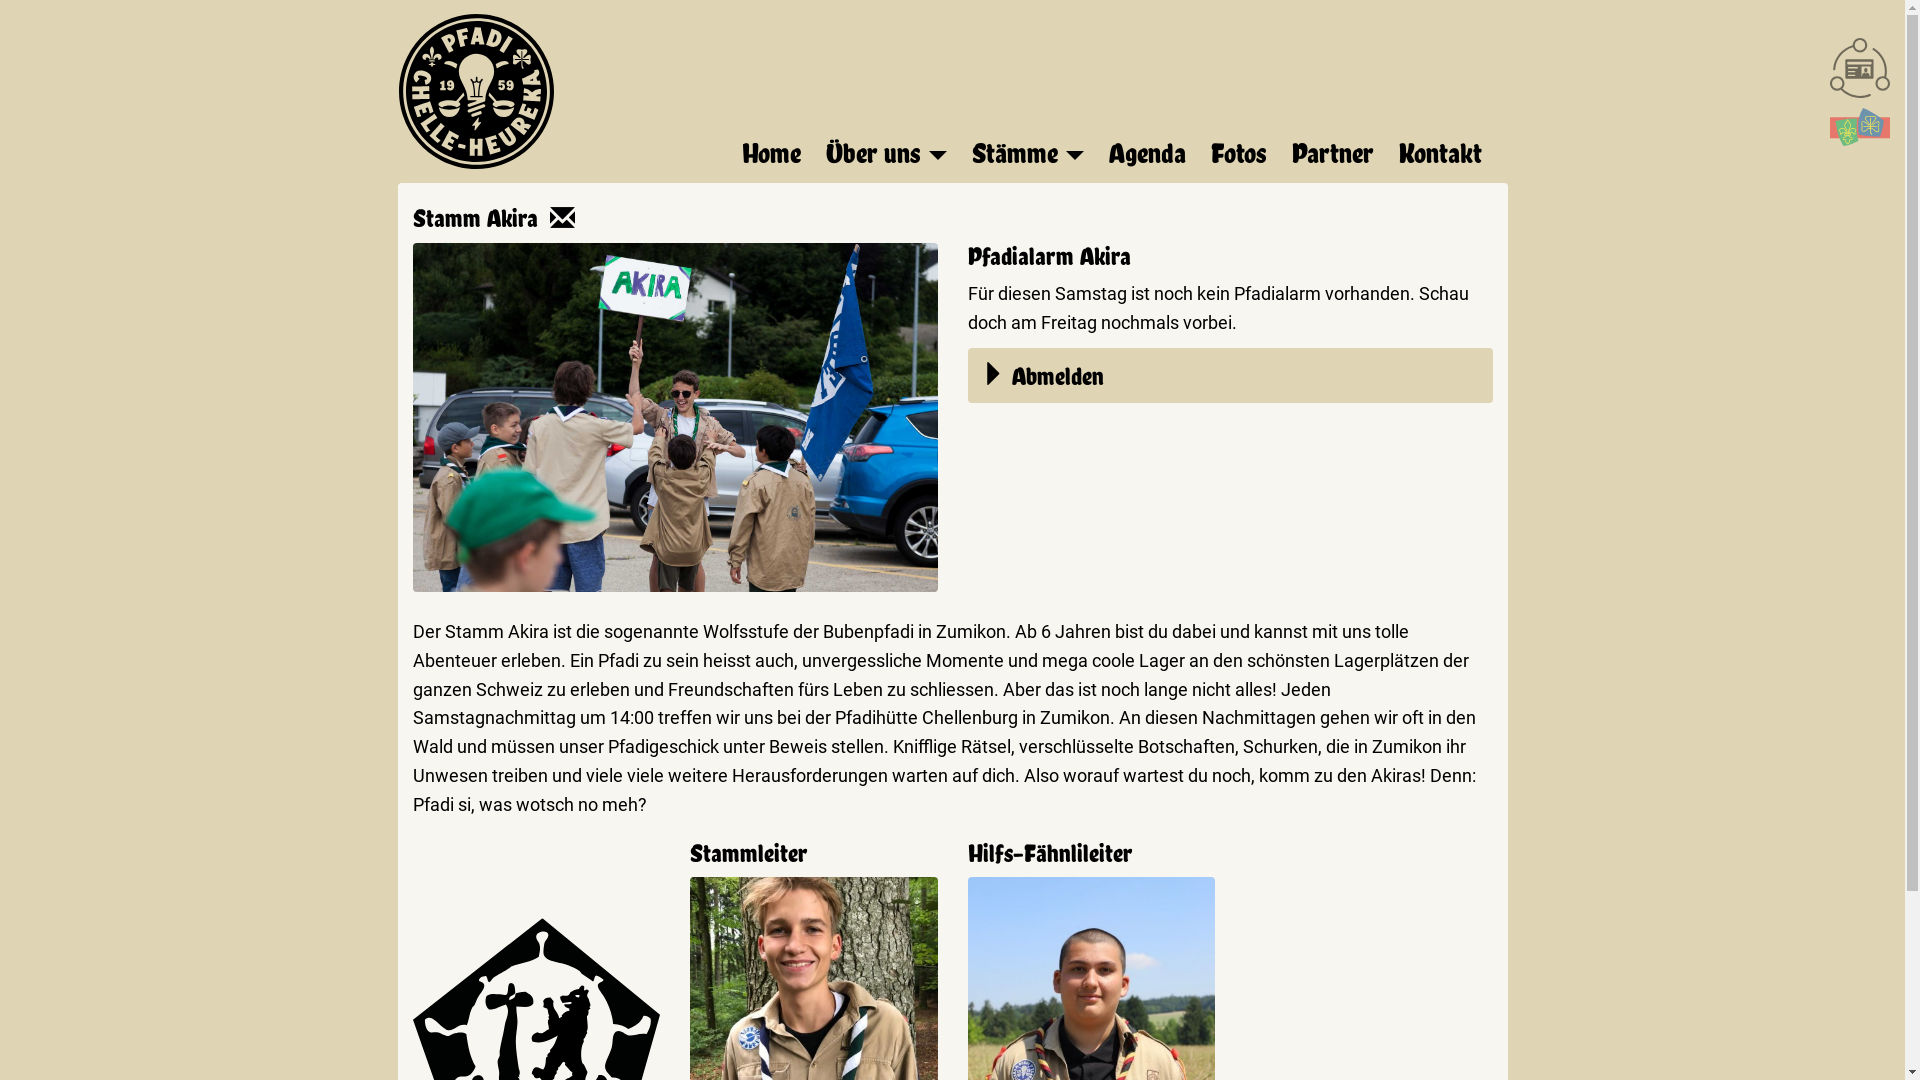 This screenshot has height=1080, width=1920. What do you see at coordinates (1338, 158) in the screenshot?
I see `Partner` at bounding box center [1338, 158].